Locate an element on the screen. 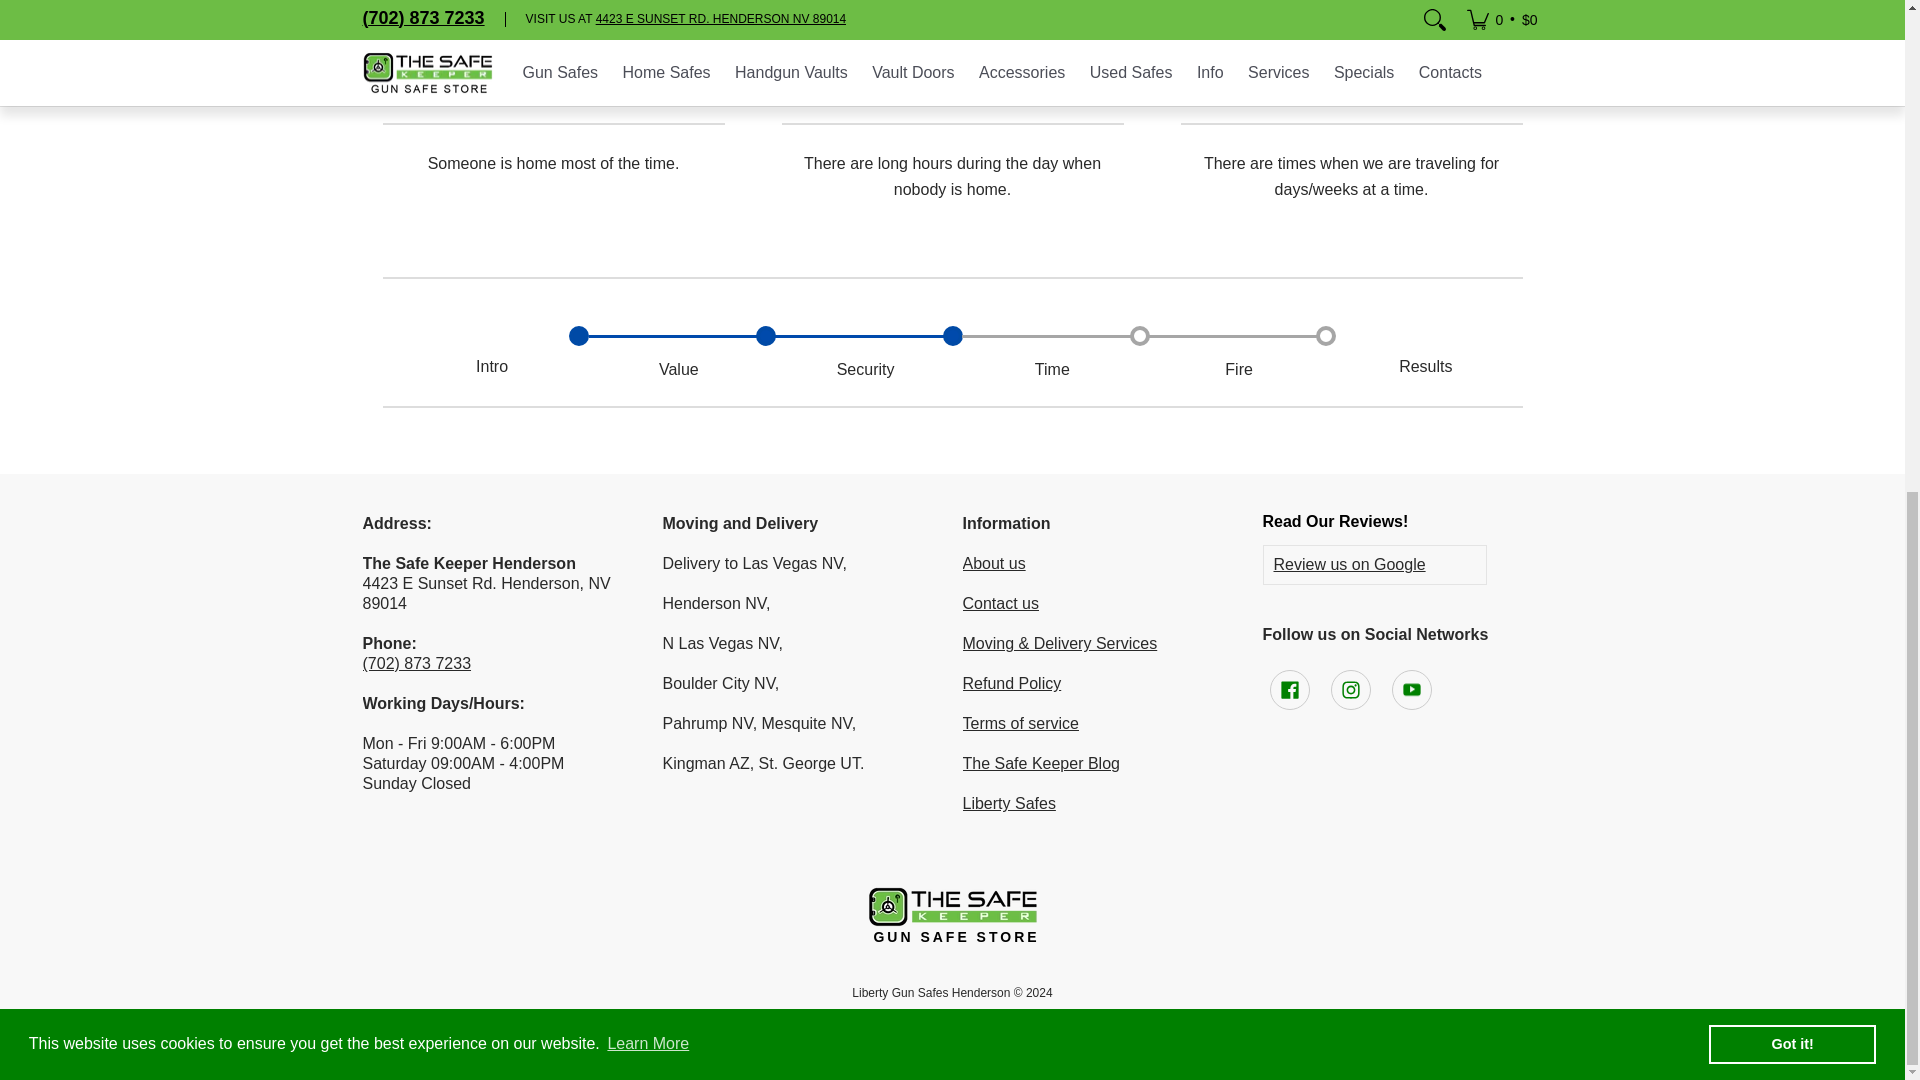 This screenshot has height=1080, width=1920. Discover is located at coordinates (858, 1022).